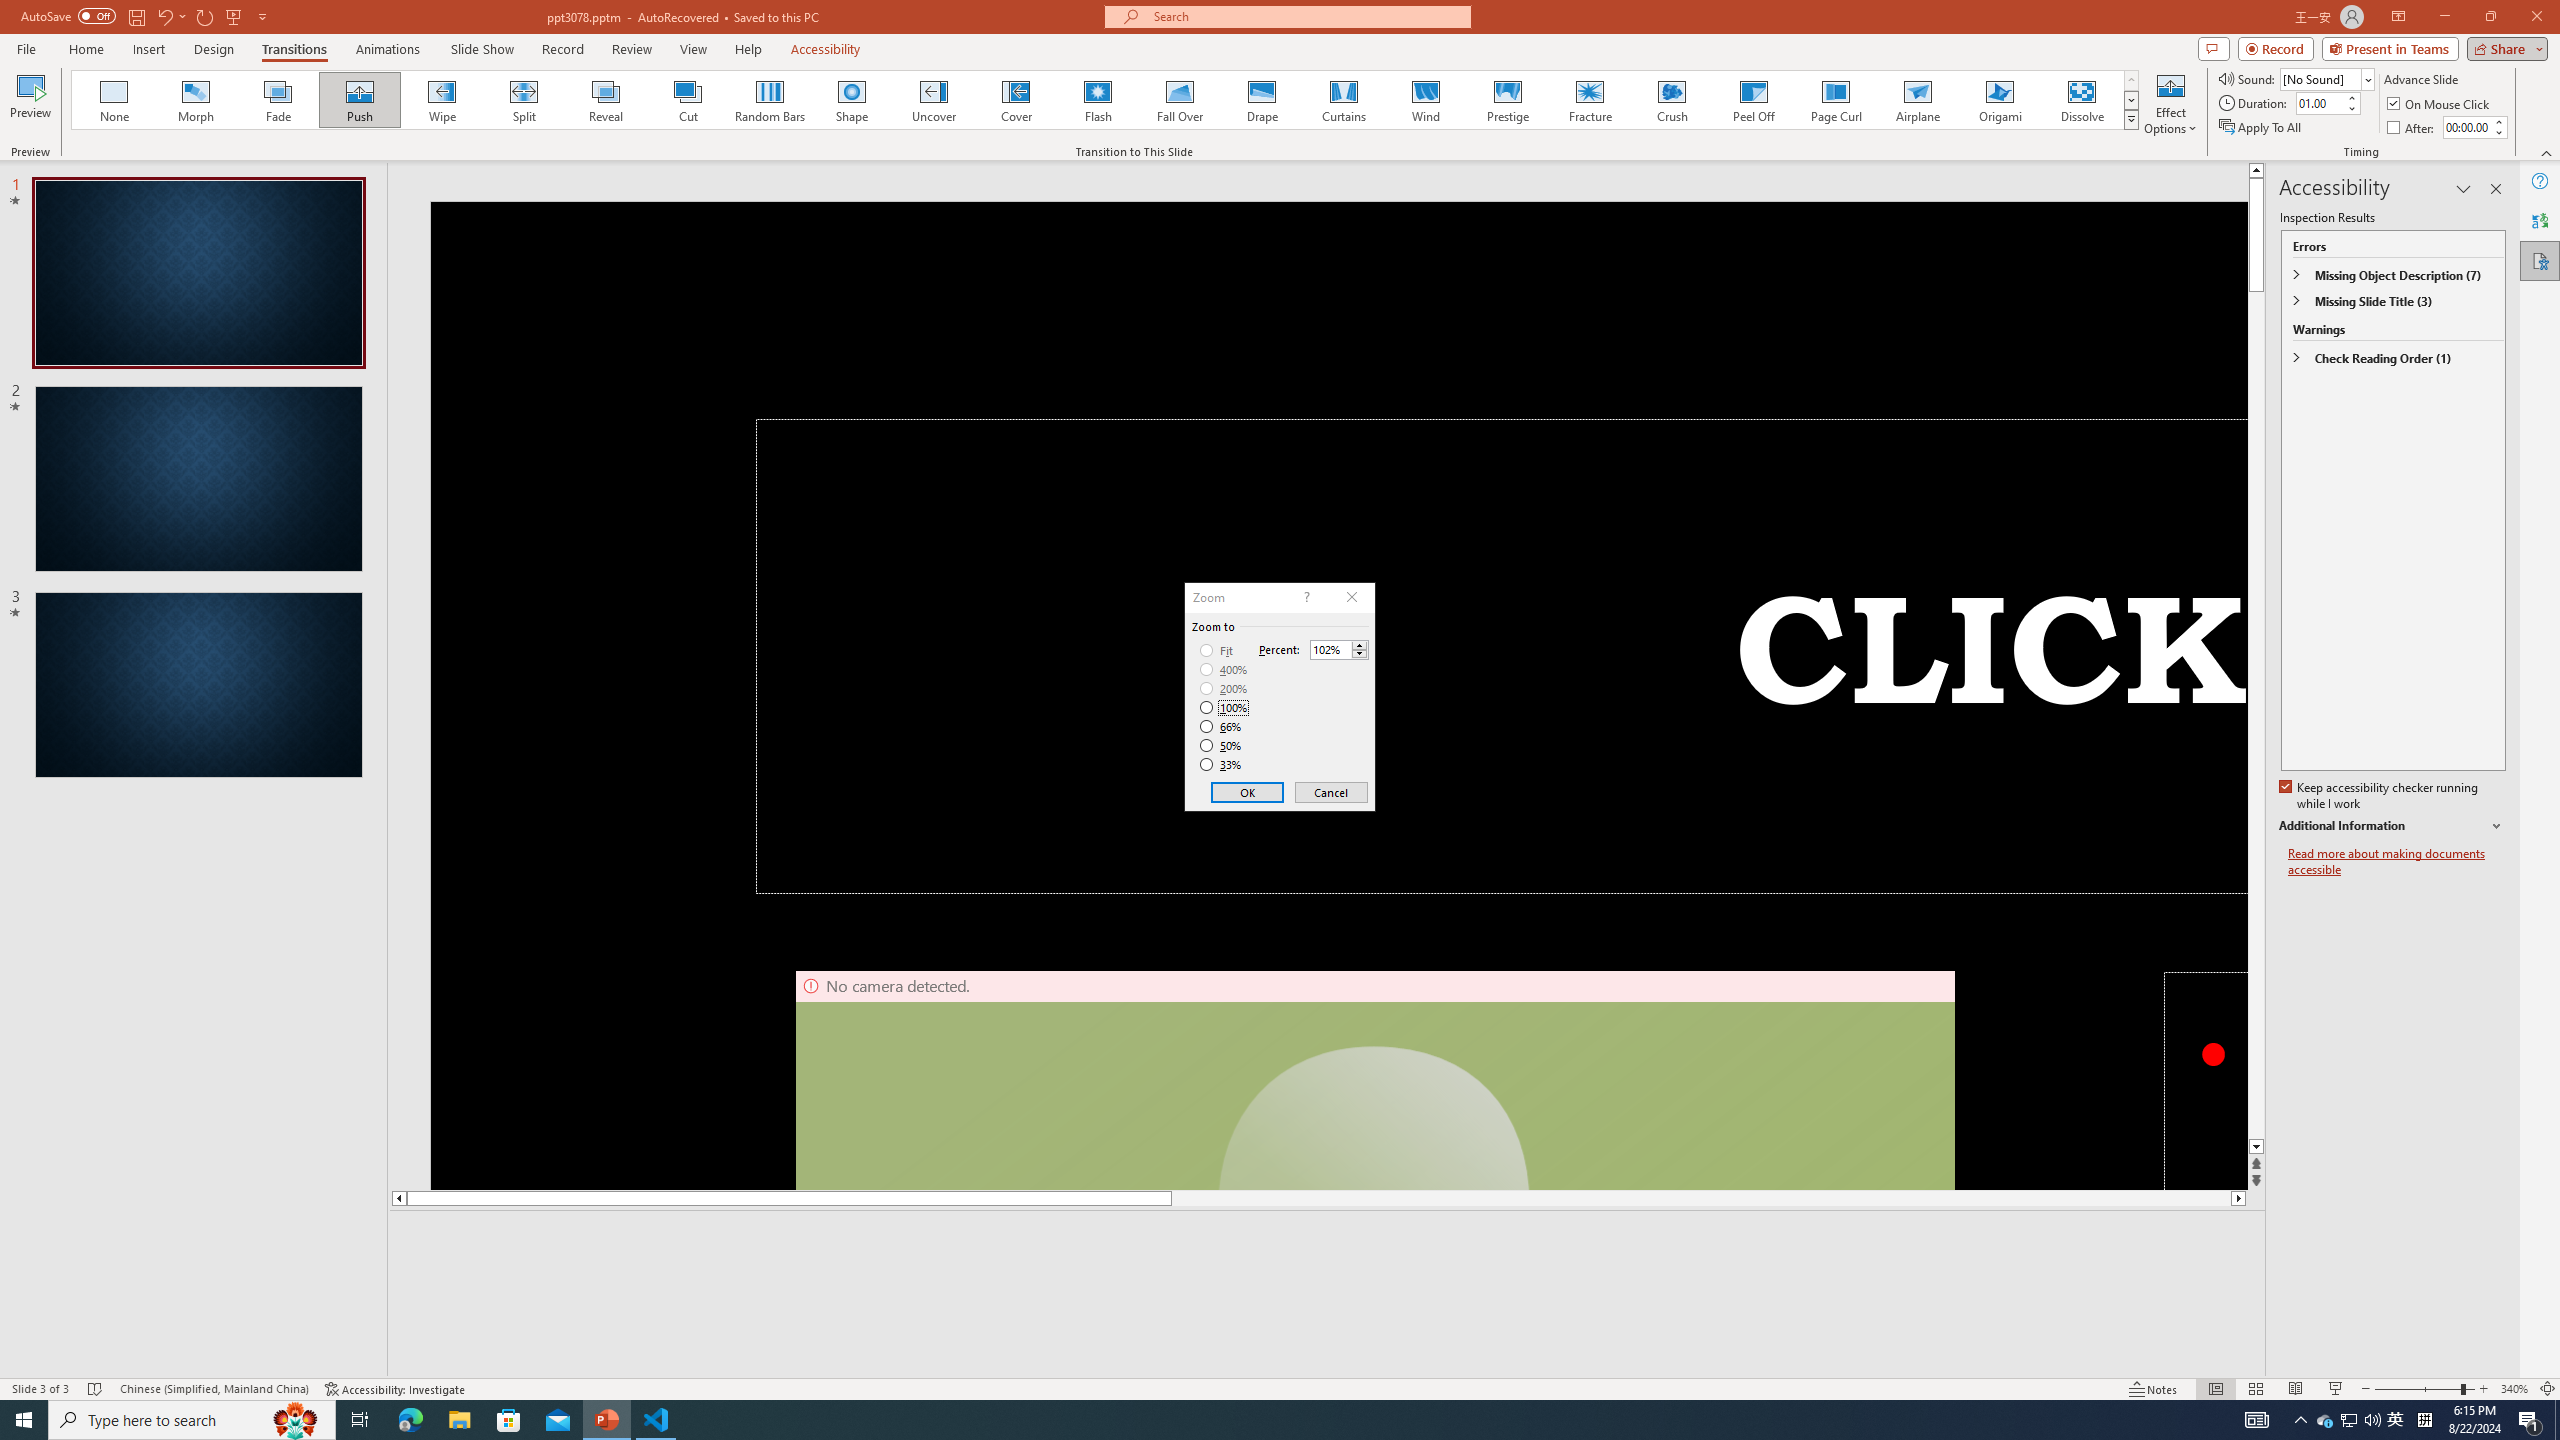 This screenshot has height=1440, width=2560. I want to click on Uncover, so click(934, 100).